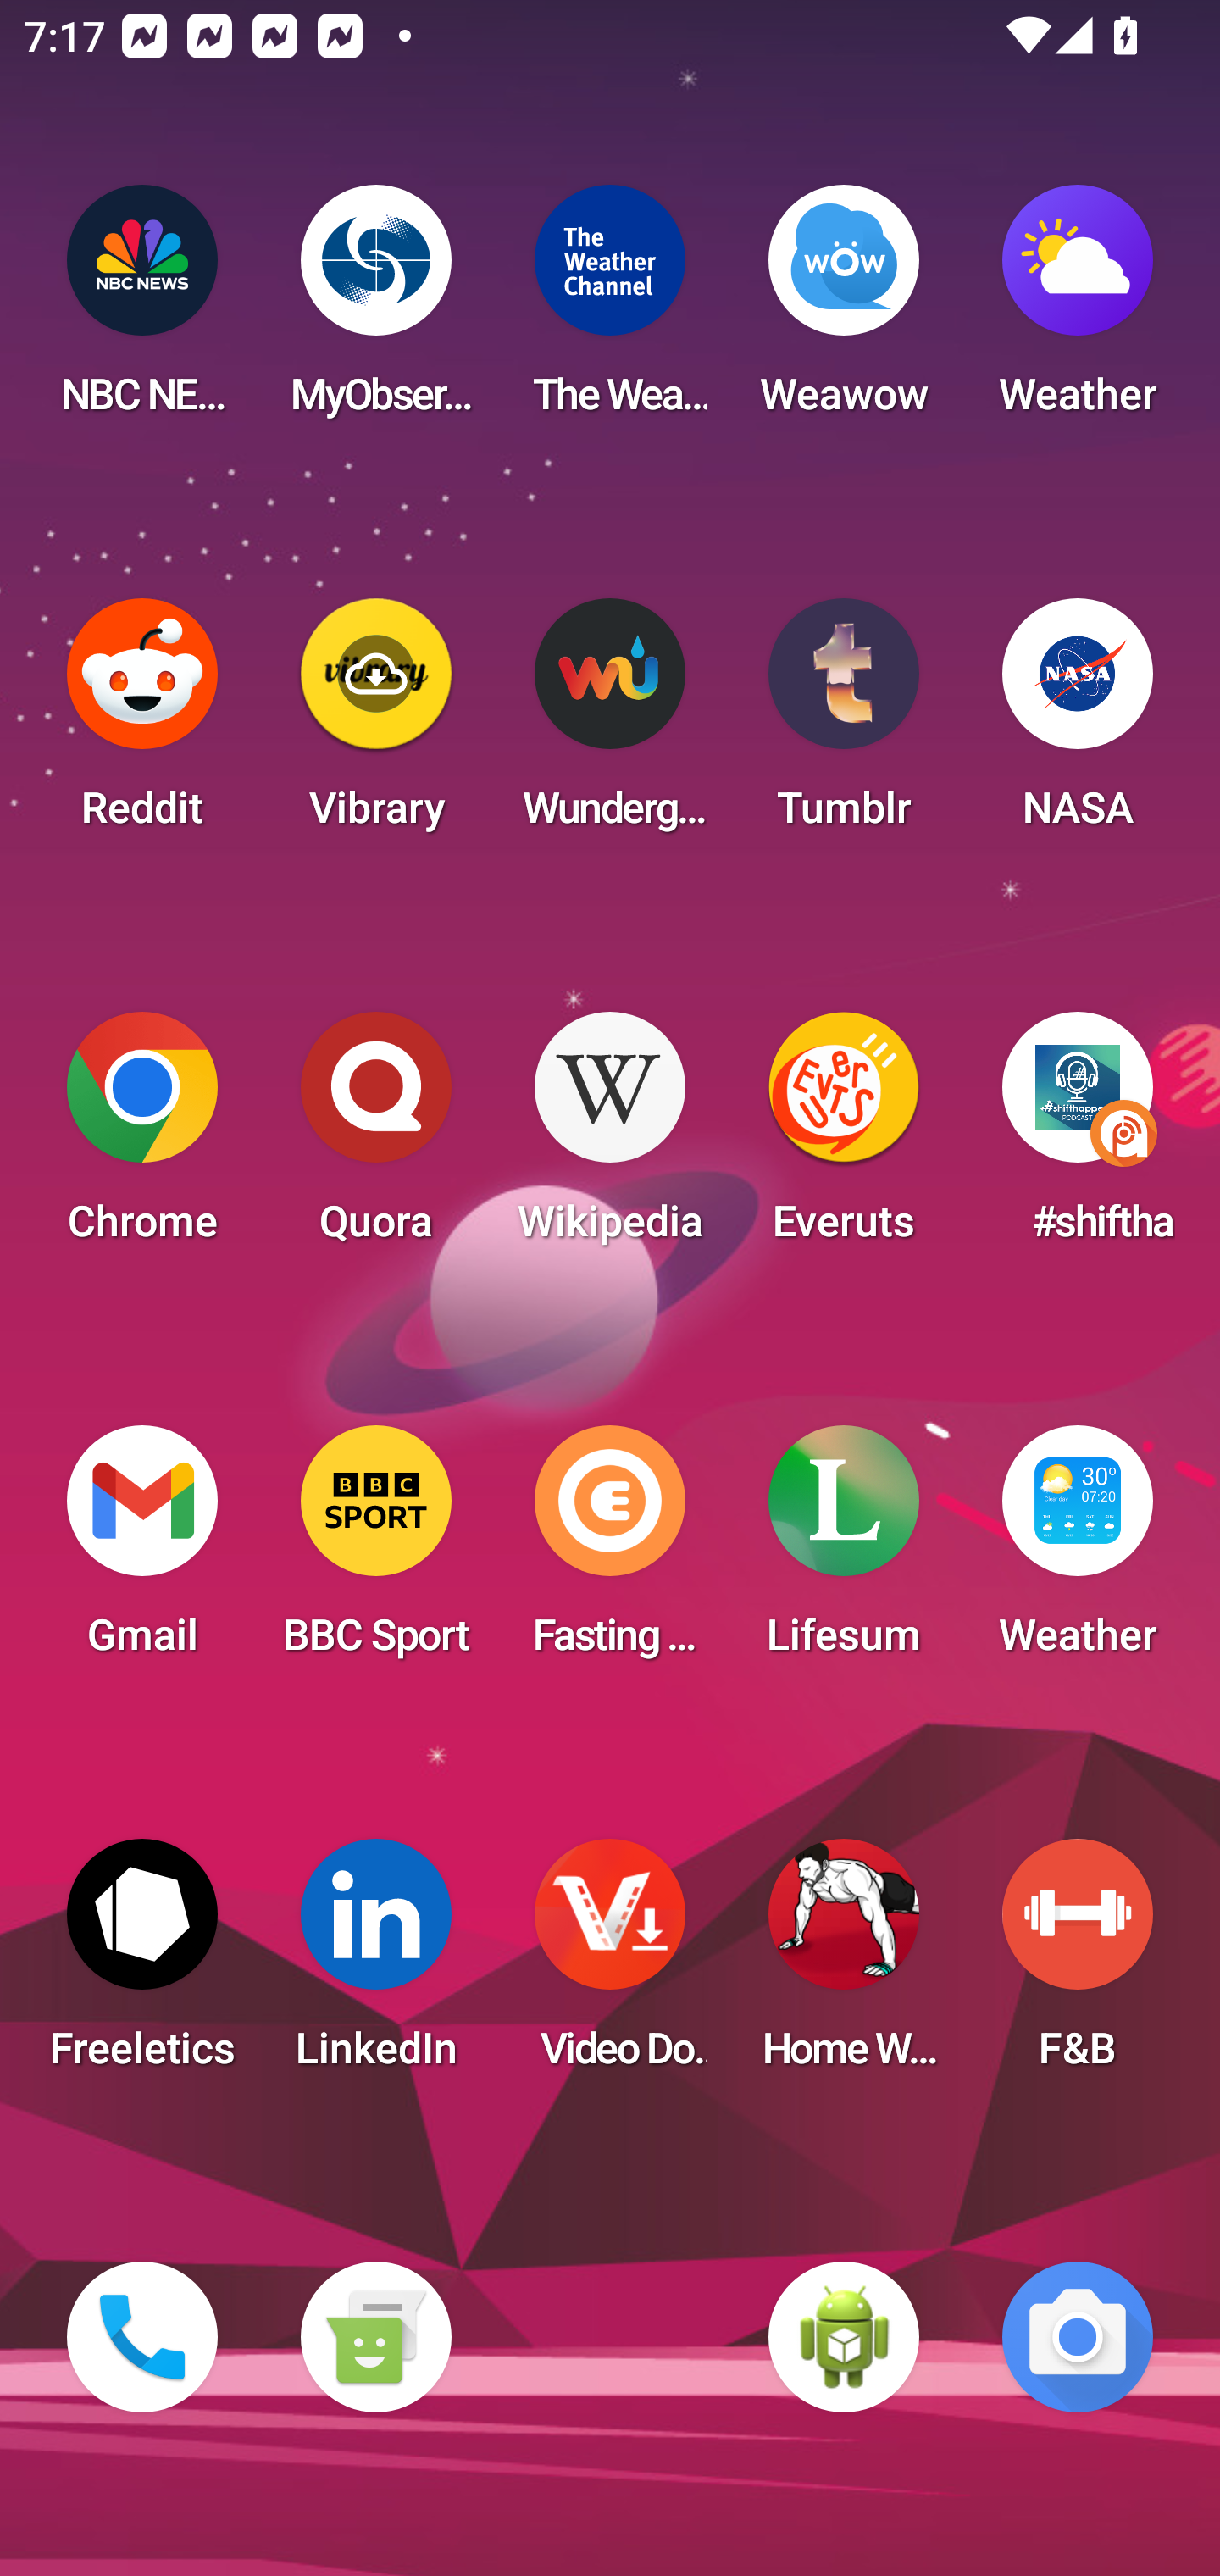 This screenshot has height=2576, width=1220. I want to click on NASA, so click(1078, 724).